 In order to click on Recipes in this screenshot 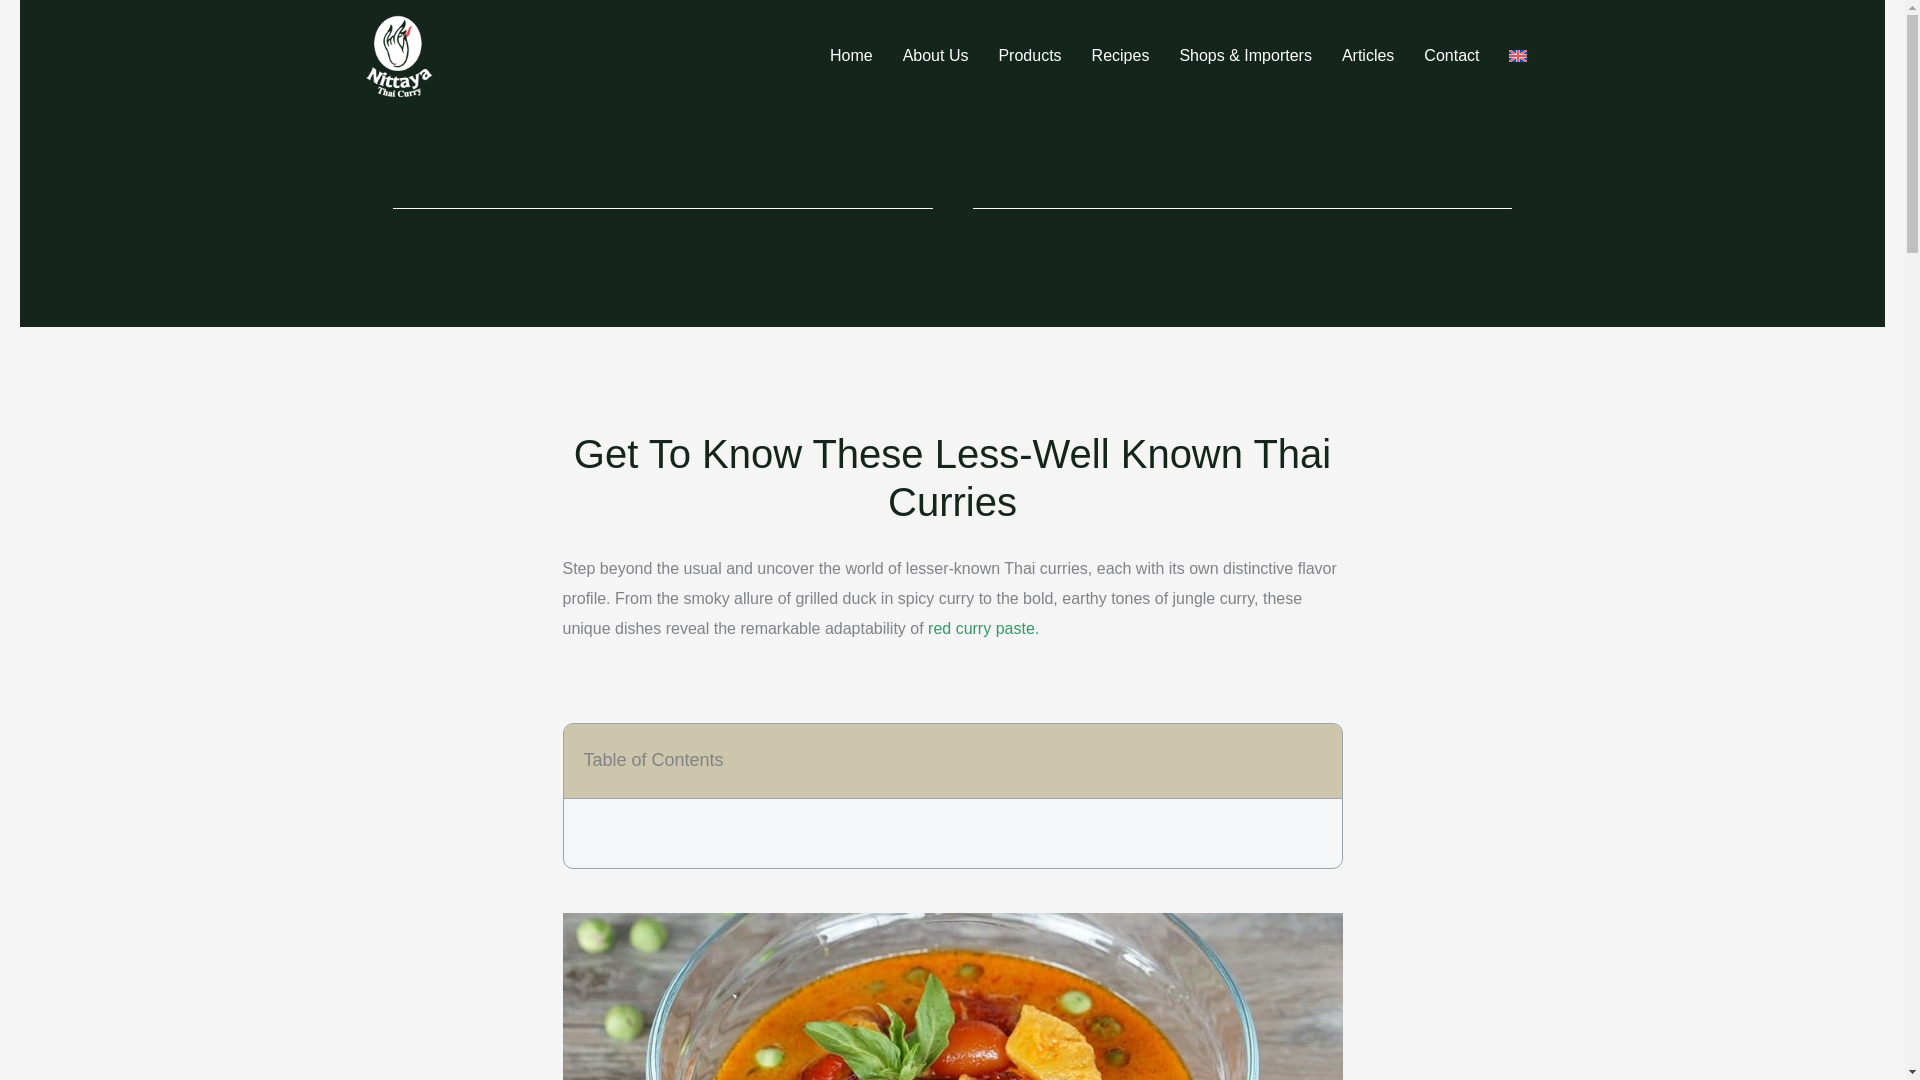, I will do `click(1121, 56)`.